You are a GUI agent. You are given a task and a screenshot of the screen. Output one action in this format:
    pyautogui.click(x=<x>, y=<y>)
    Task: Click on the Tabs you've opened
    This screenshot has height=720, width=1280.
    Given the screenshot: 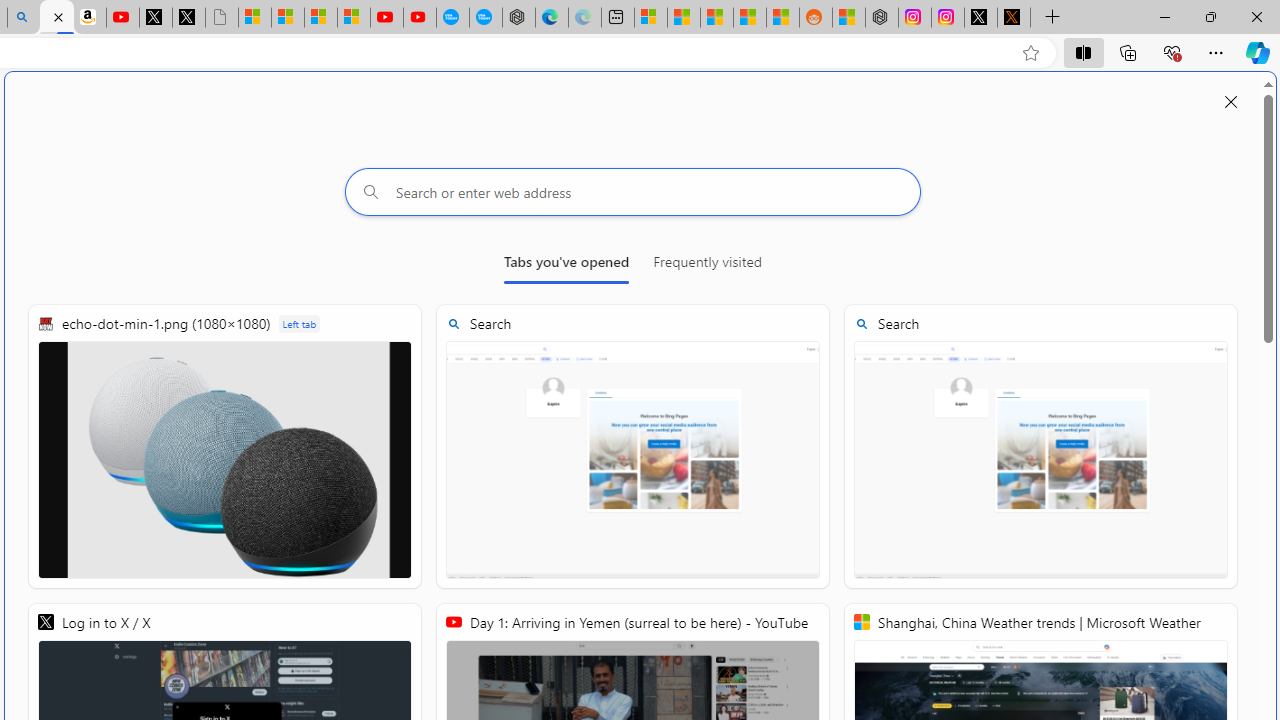 What is the action you would take?
    pyautogui.click(x=566, y=266)
    